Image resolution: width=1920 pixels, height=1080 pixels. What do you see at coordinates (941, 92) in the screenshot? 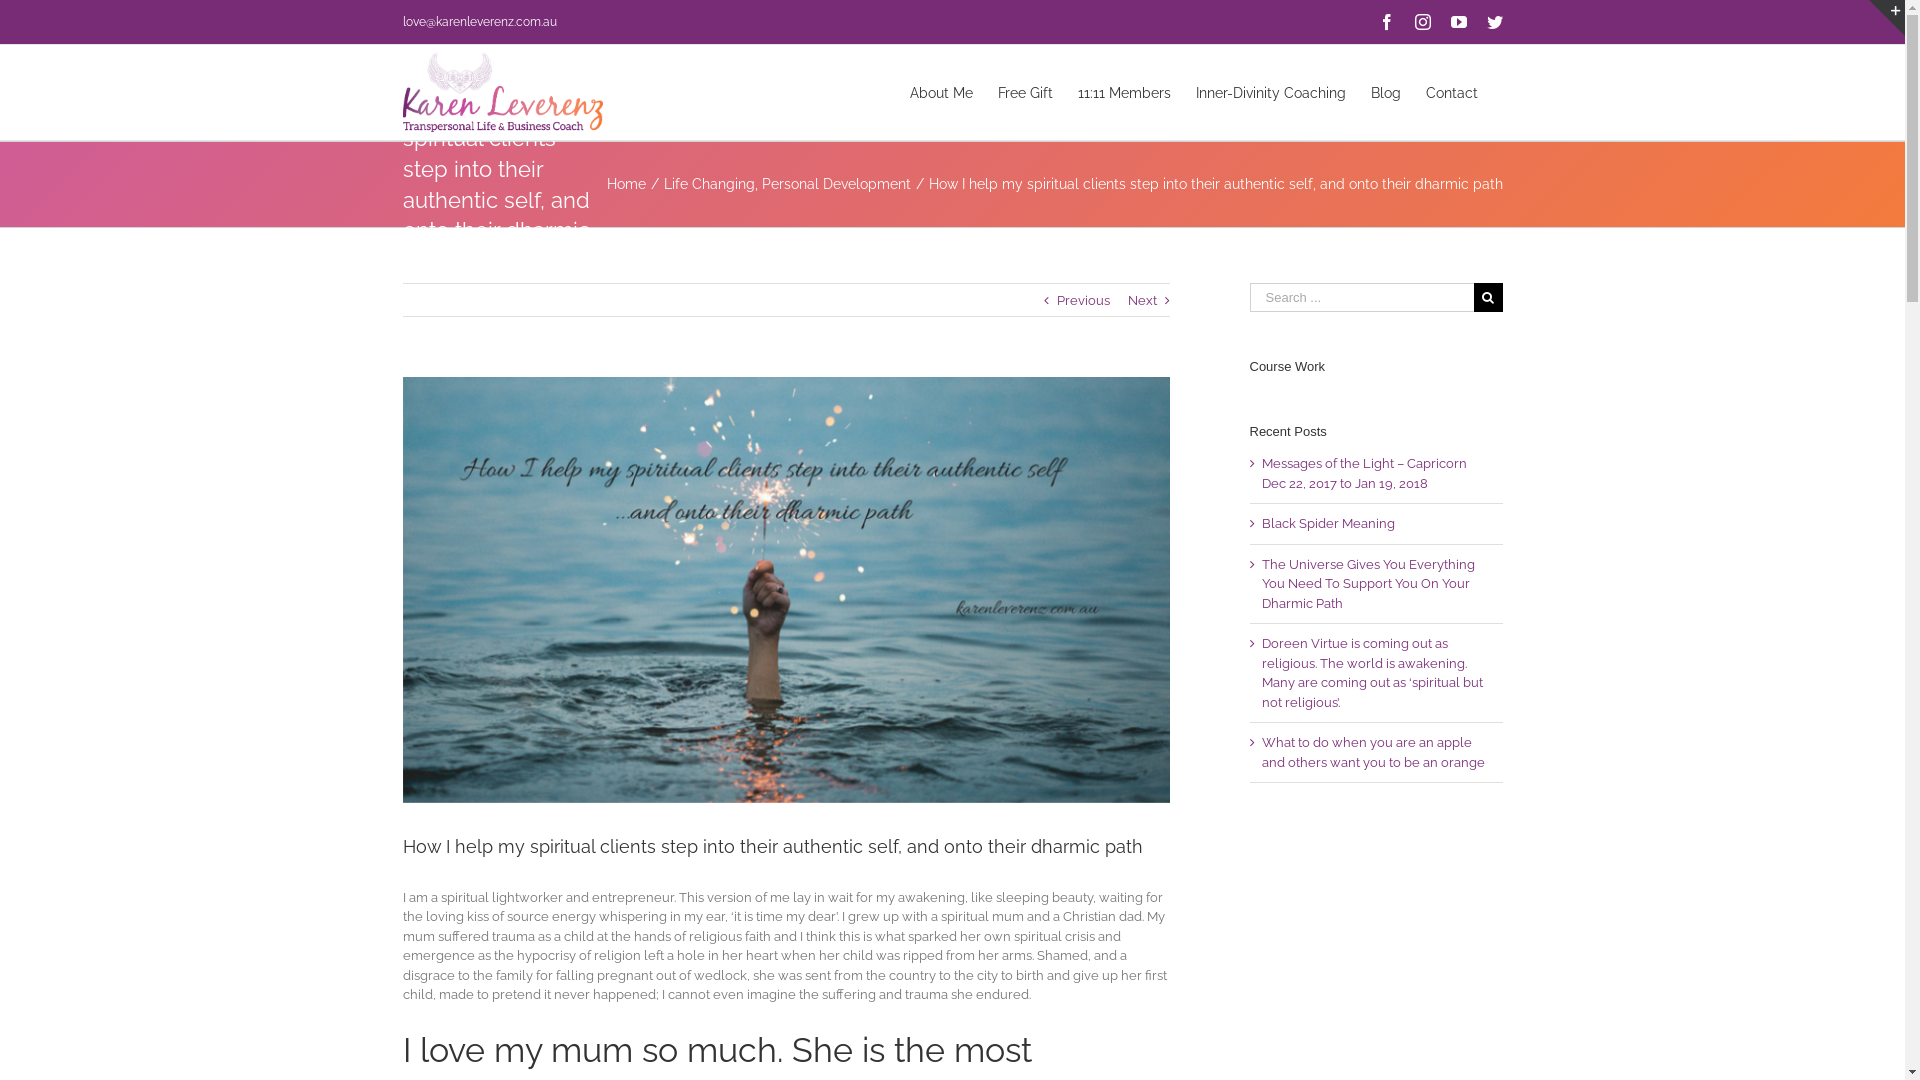
I see `About Me` at bounding box center [941, 92].